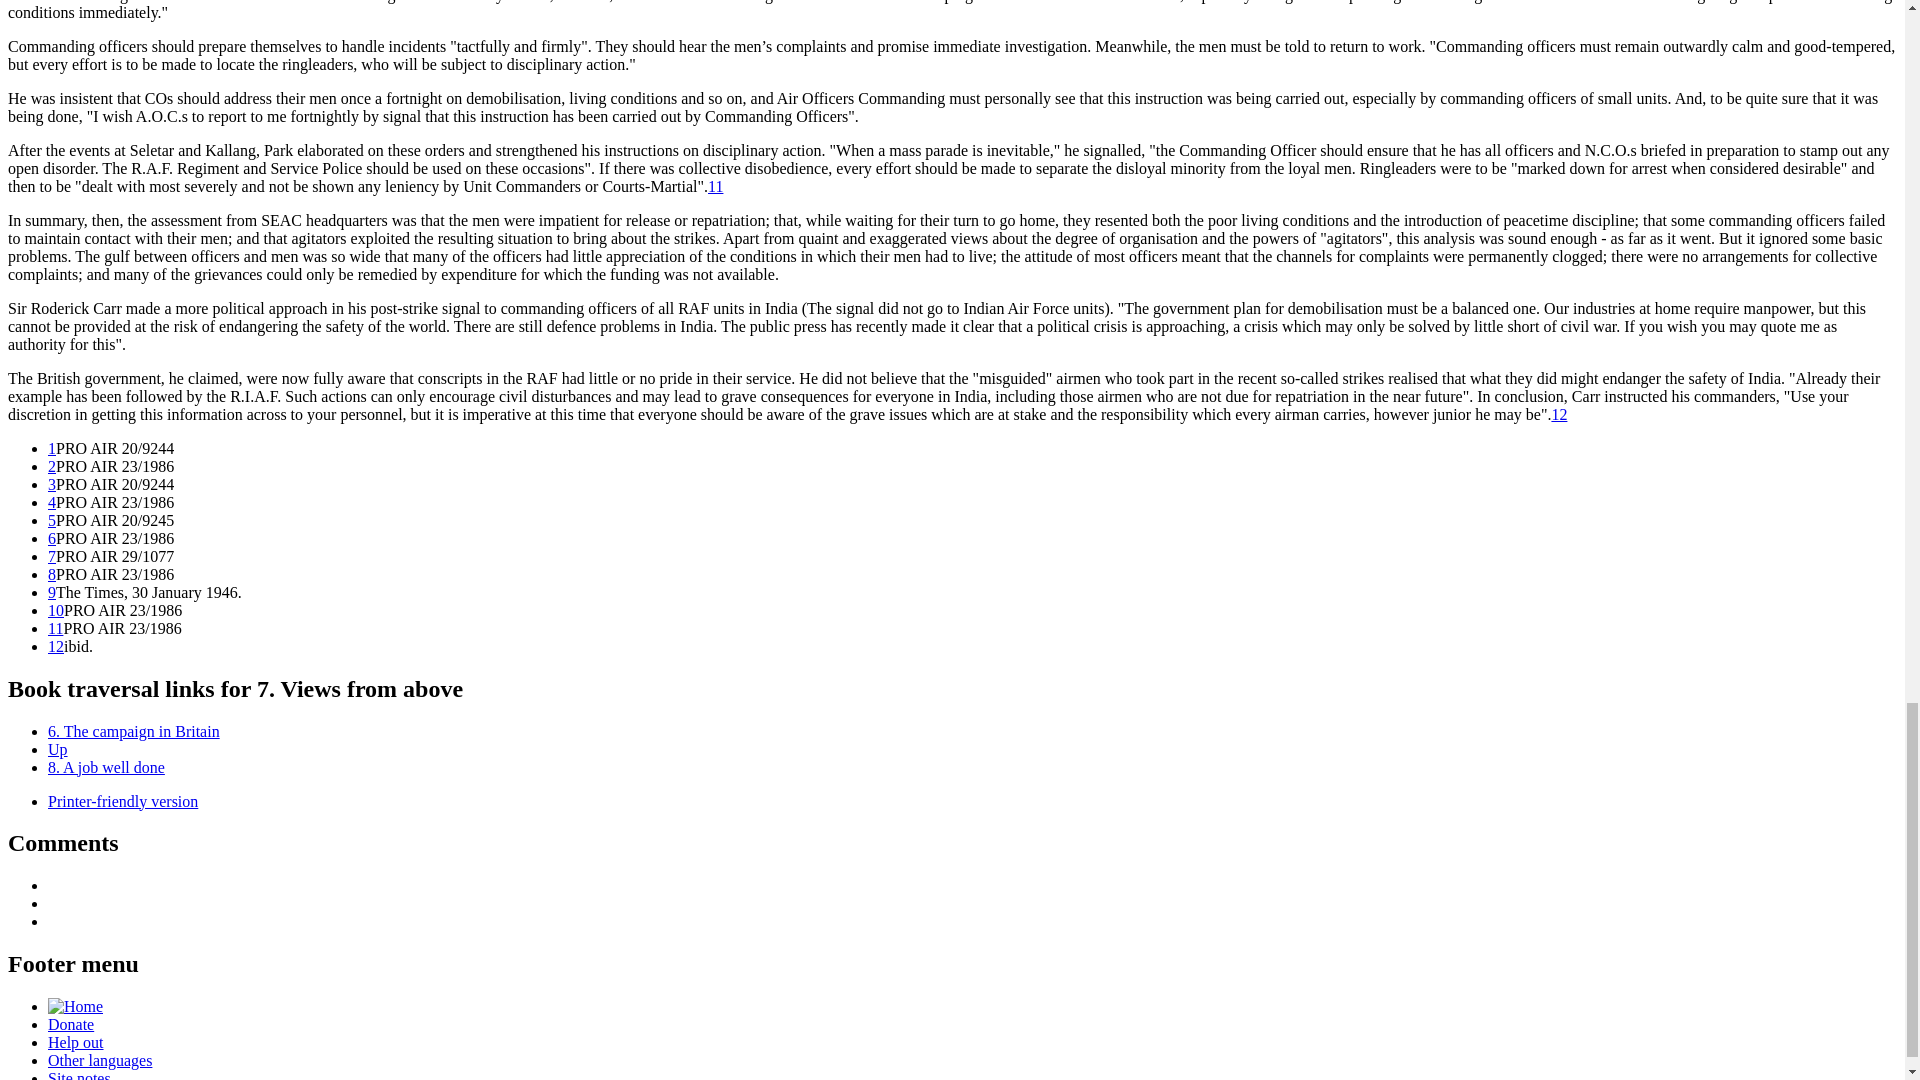 Image resolution: width=1920 pixels, height=1080 pixels. Describe the element at coordinates (1558, 414) in the screenshot. I see `ibid.` at that location.